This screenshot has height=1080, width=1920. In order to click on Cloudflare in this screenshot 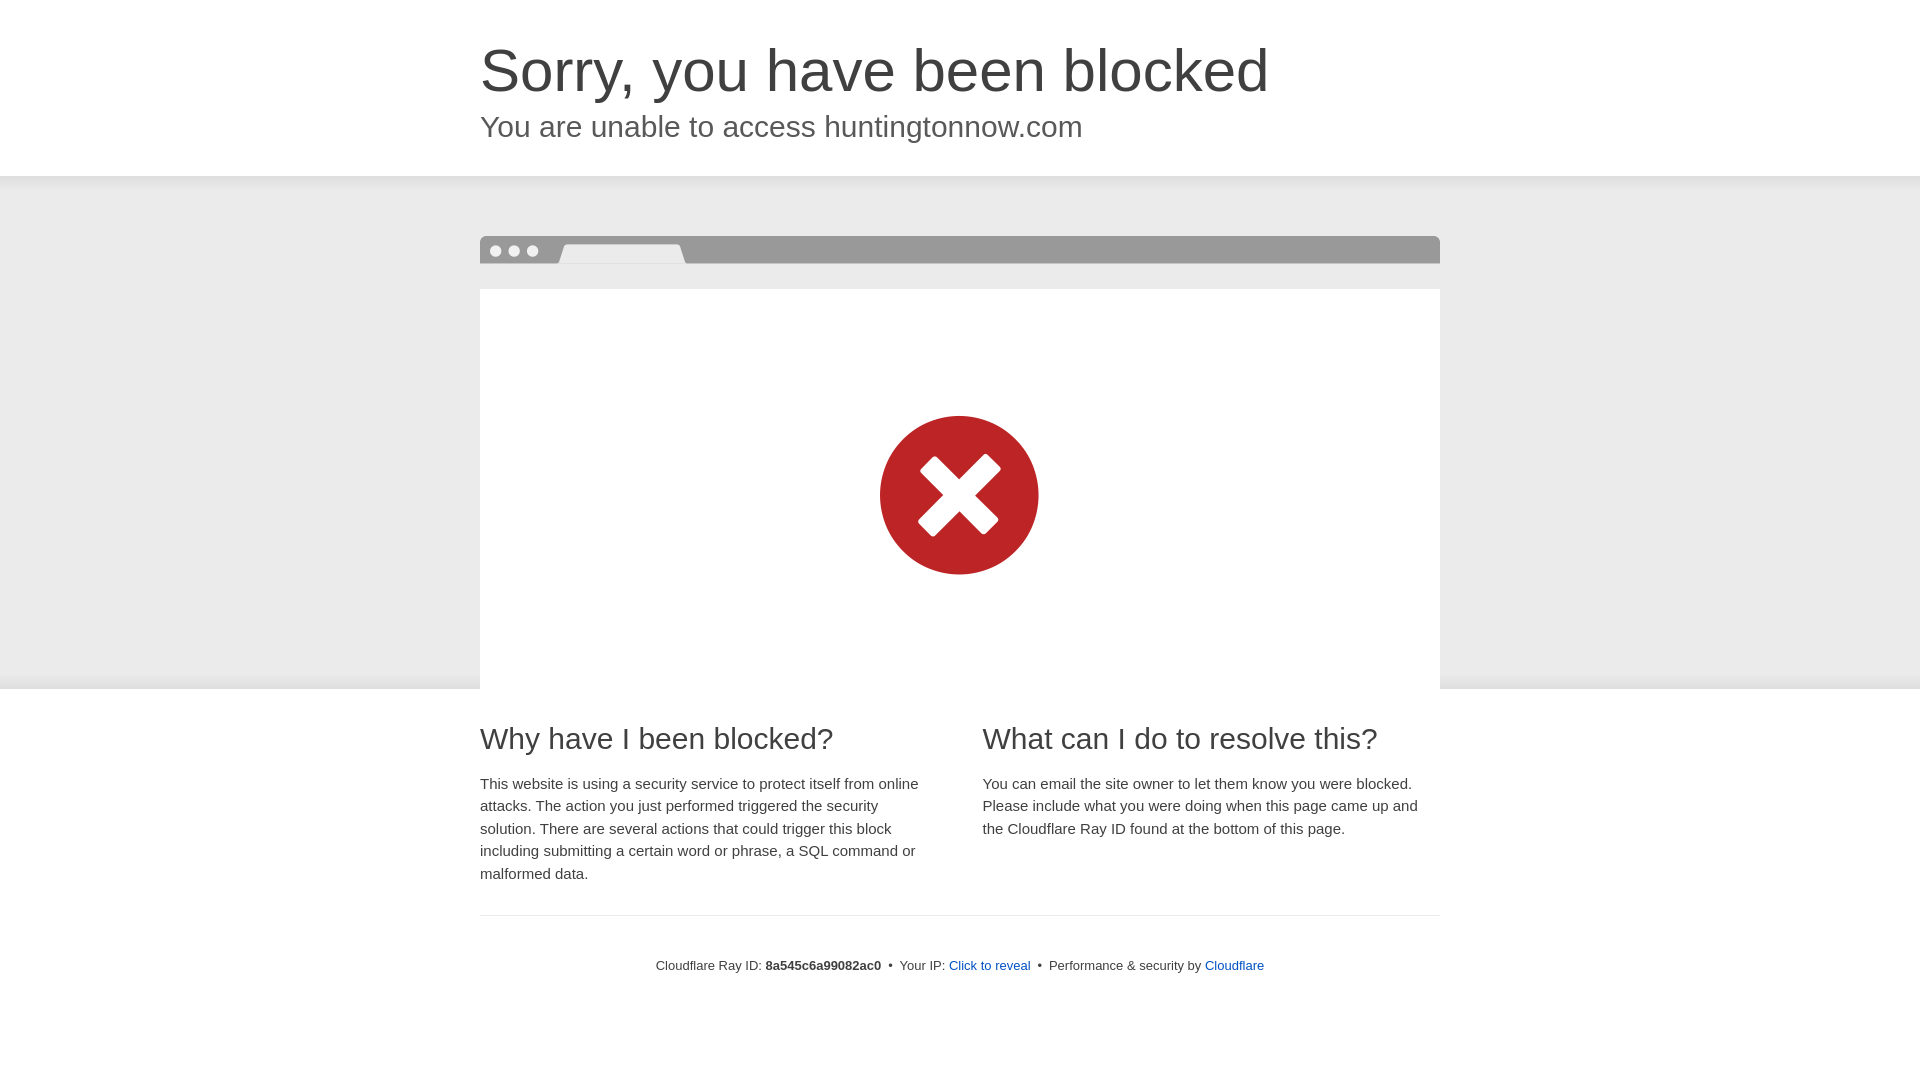, I will do `click(1234, 965)`.